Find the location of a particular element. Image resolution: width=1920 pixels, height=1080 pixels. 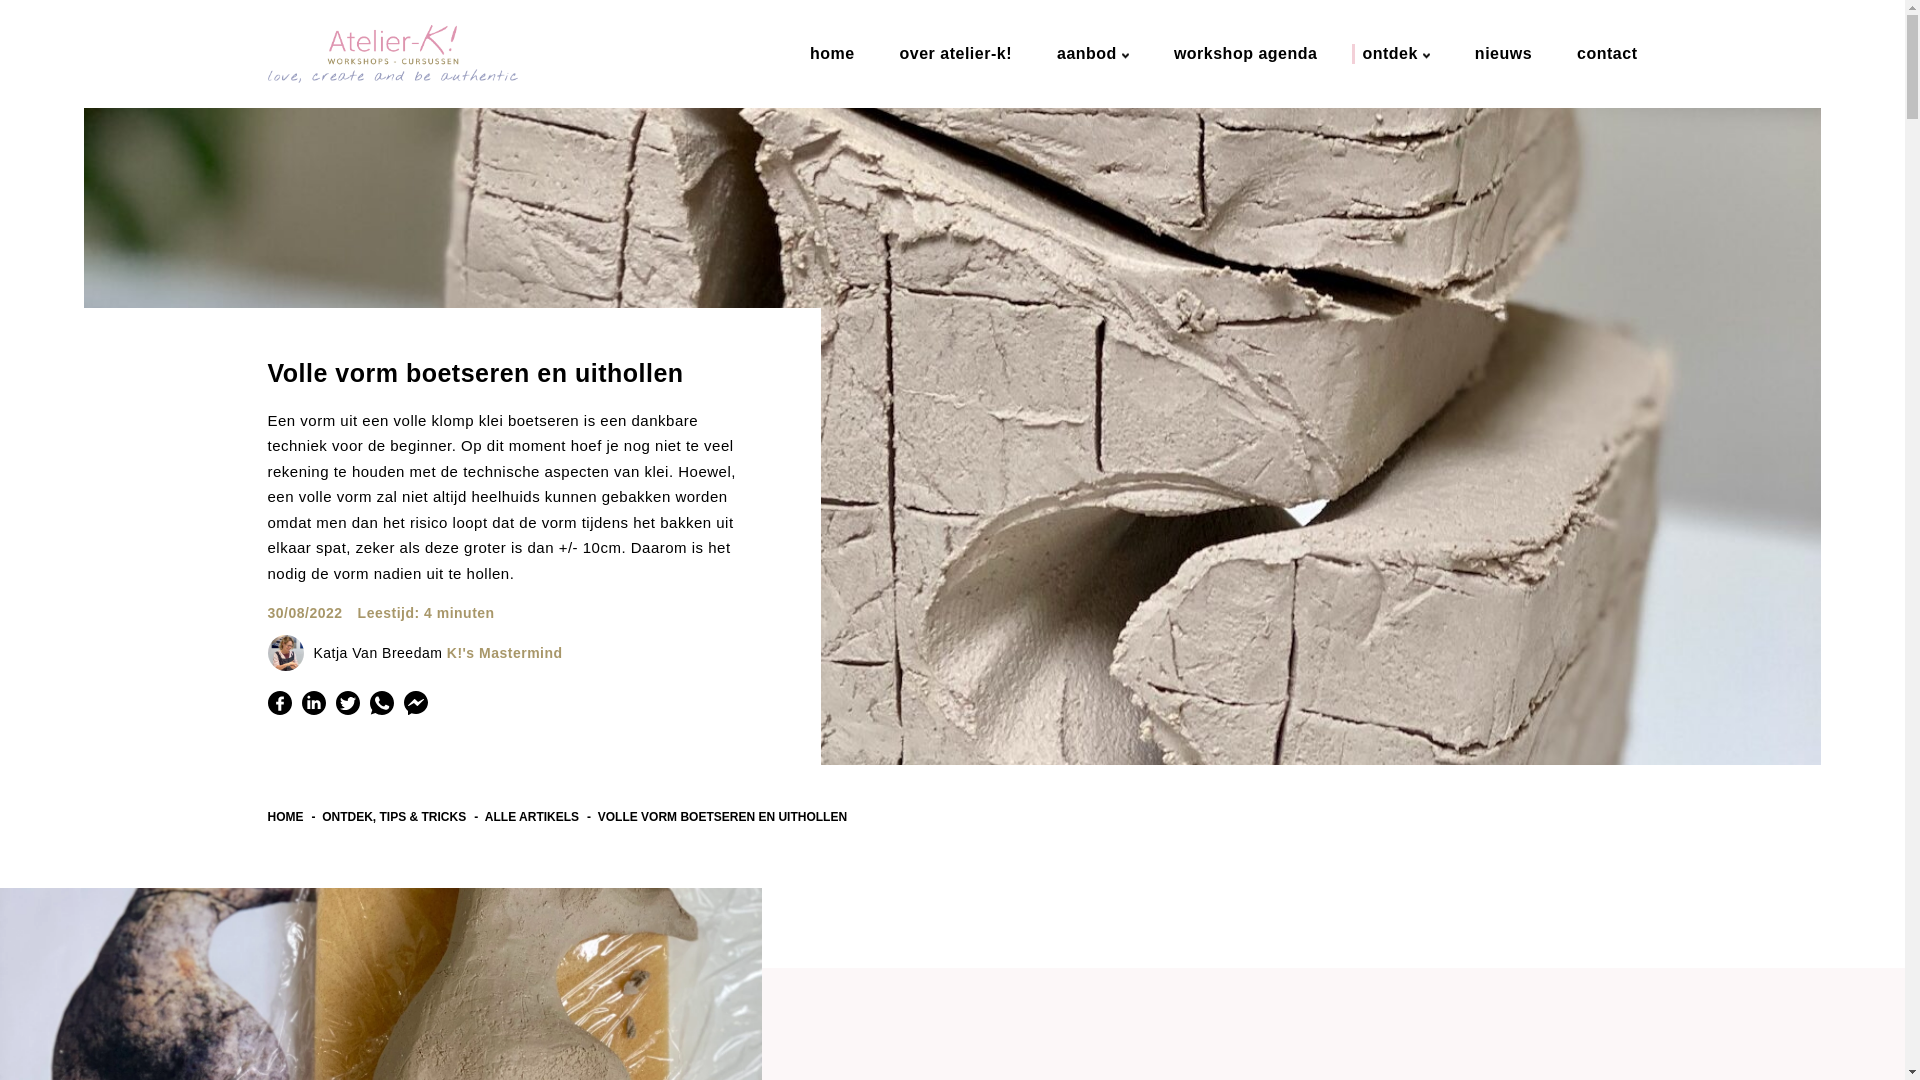

workshop agenda is located at coordinates (1241, 54).